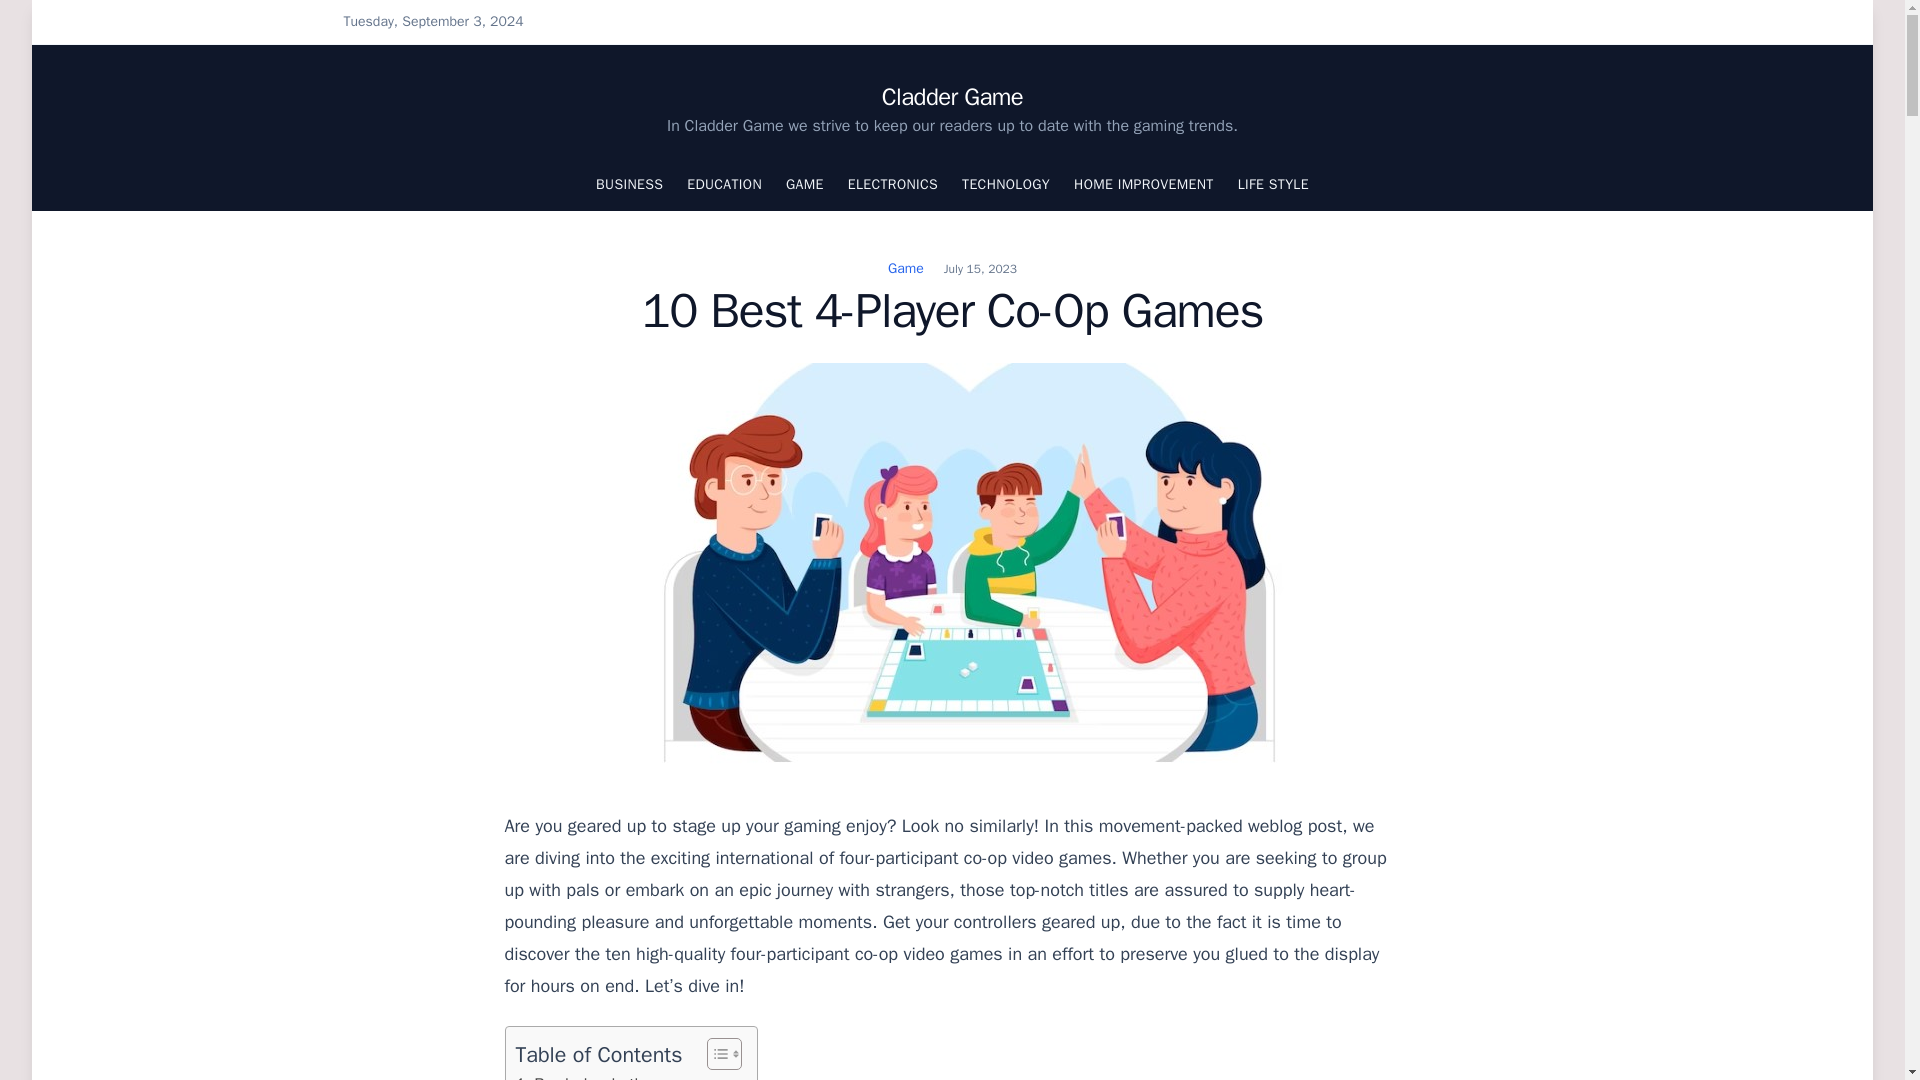  What do you see at coordinates (628, 184) in the screenshot?
I see `BUSINESS` at bounding box center [628, 184].